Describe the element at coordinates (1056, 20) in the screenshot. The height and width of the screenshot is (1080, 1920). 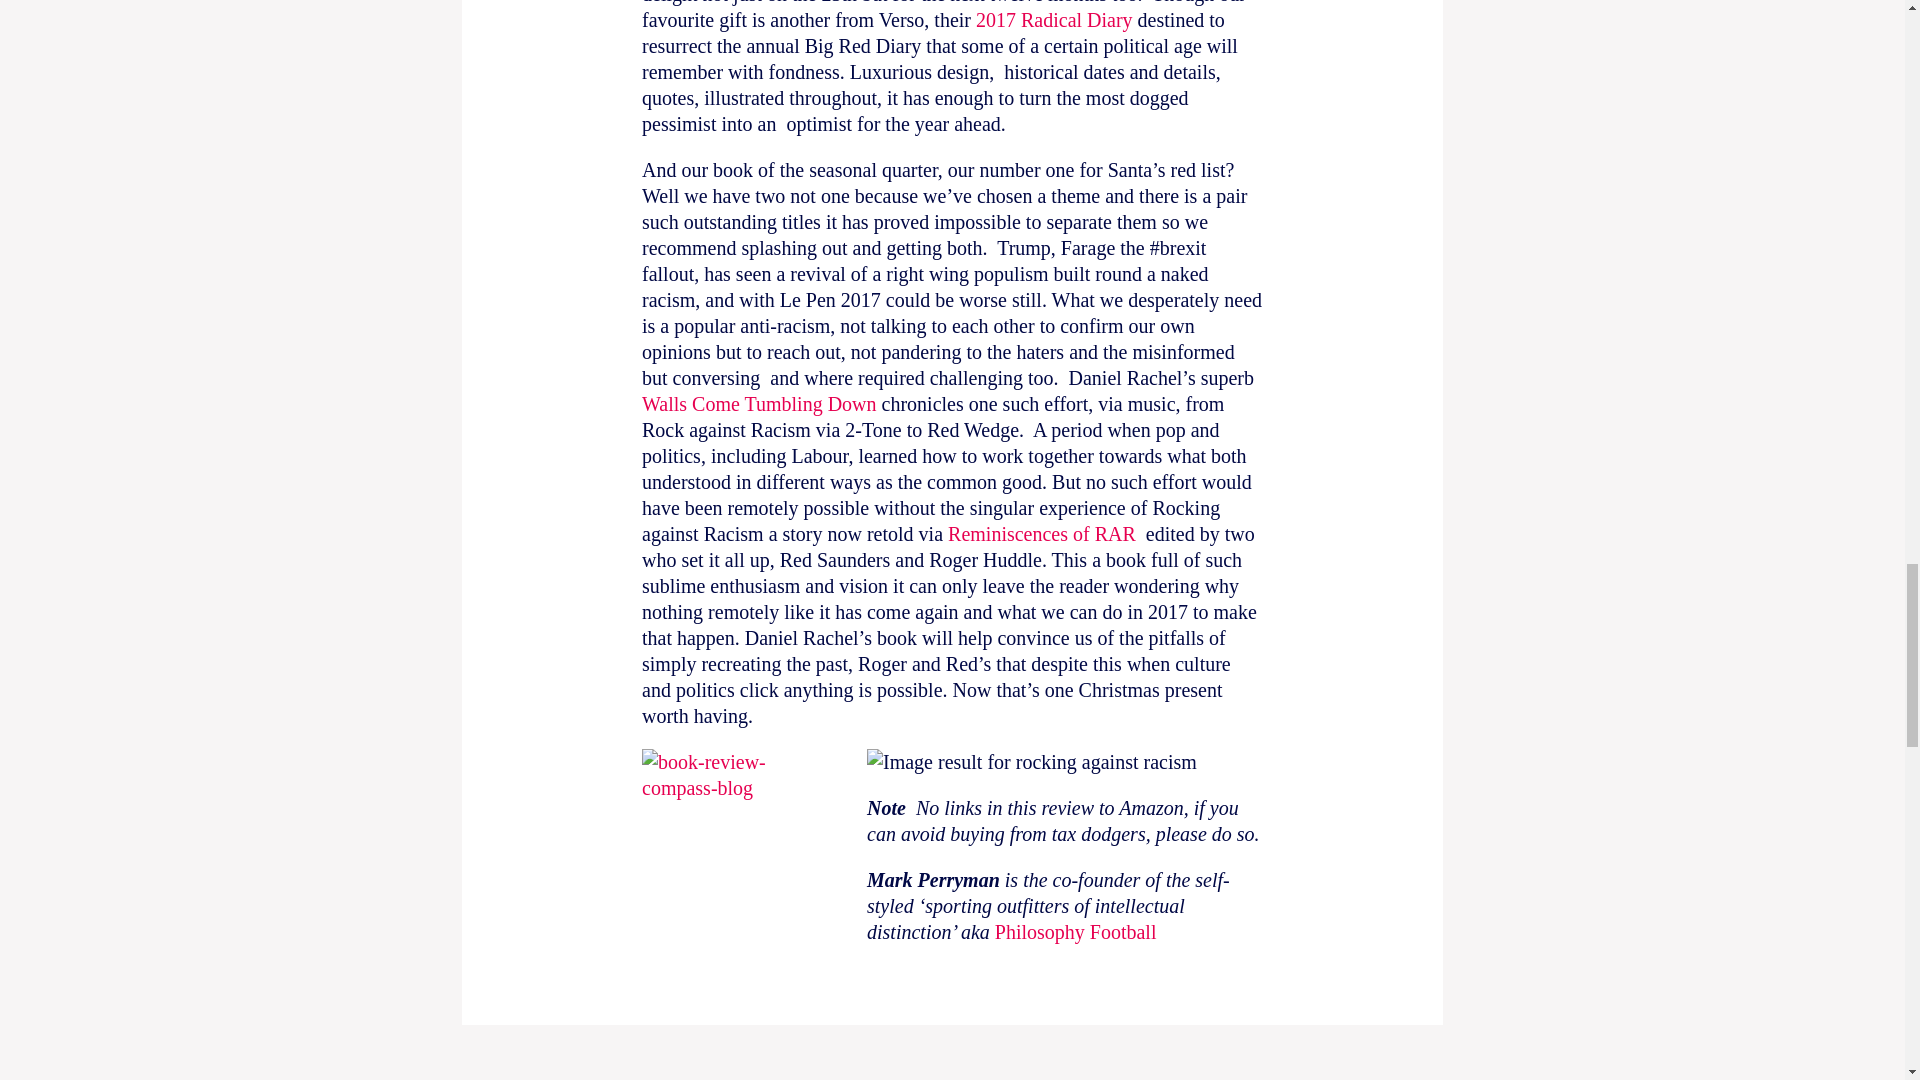
I see `2017 Radical Diary` at that location.